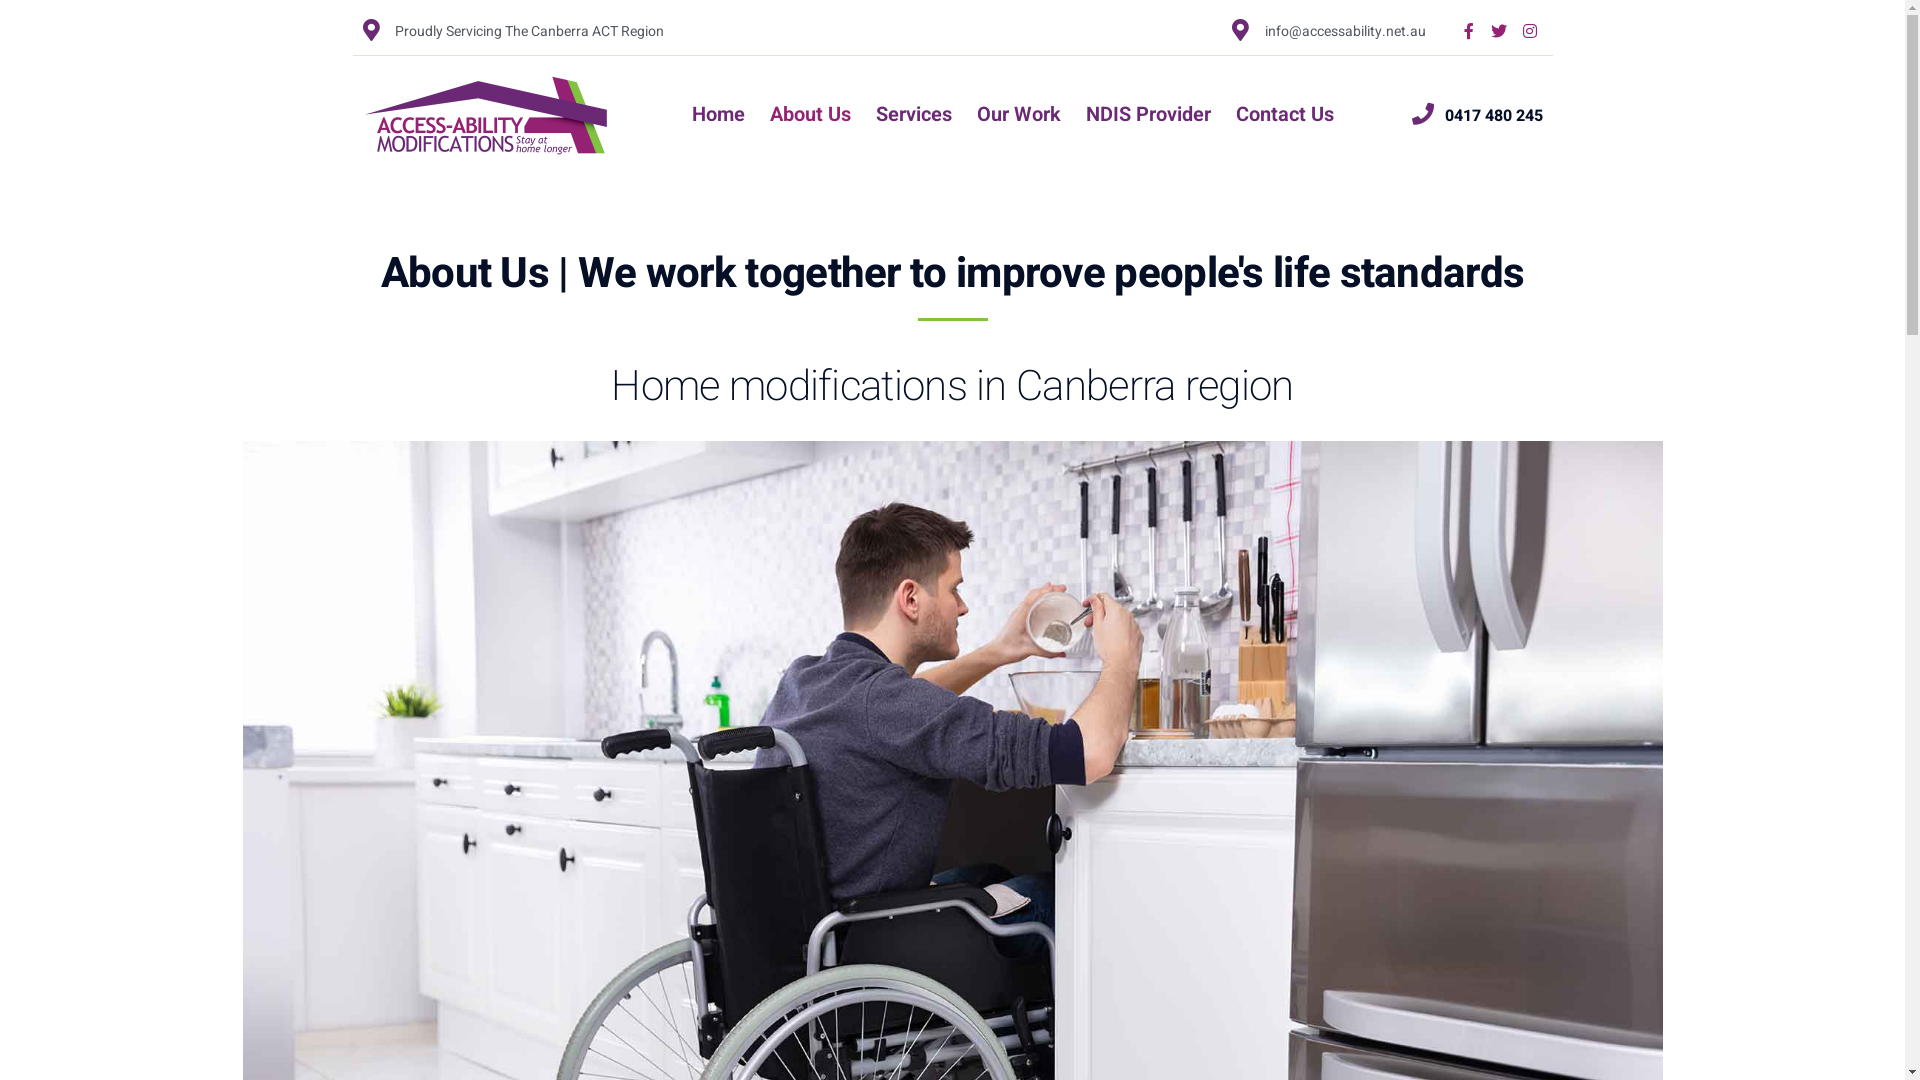 The width and height of the screenshot is (1920, 1080). Describe the element at coordinates (1148, 116) in the screenshot. I see `NDIS Provider` at that location.